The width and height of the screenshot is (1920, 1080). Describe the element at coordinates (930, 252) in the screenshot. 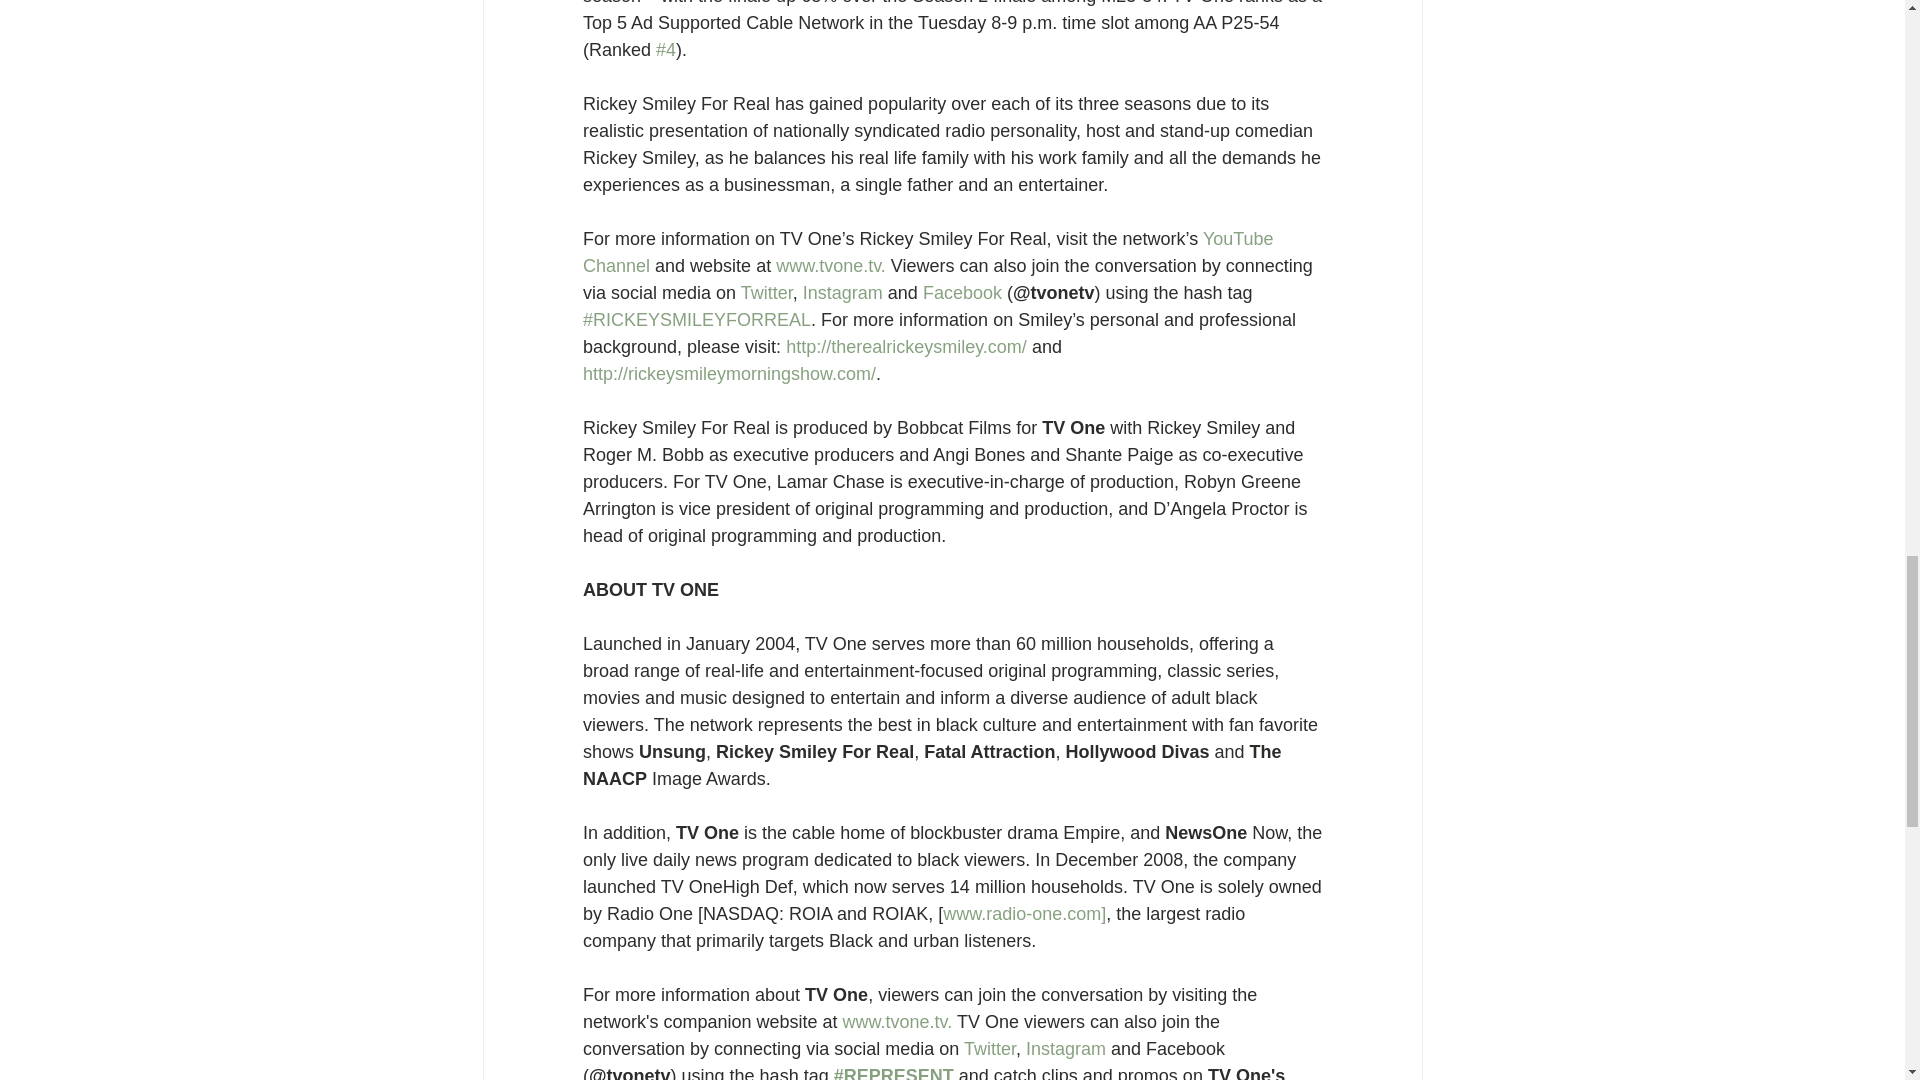

I see ` YouTube Channel ` at that location.